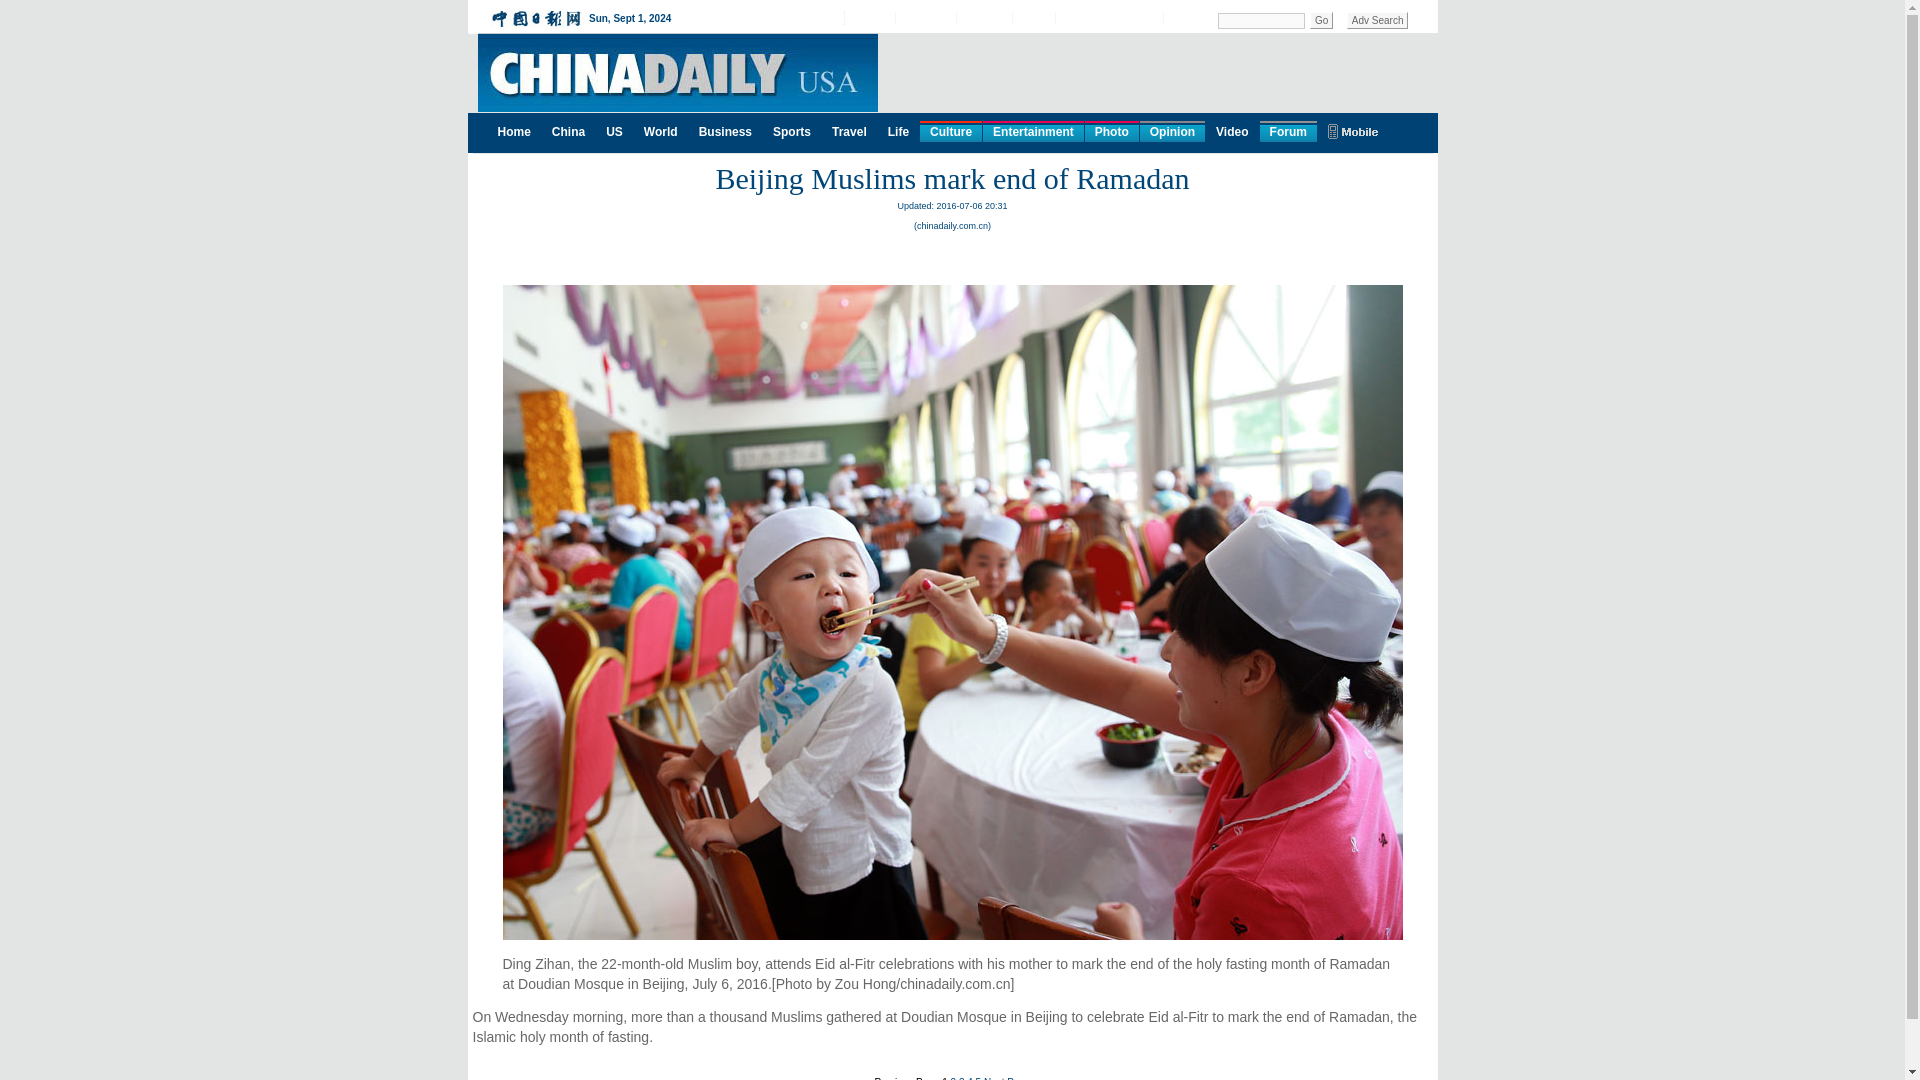  I want to click on World, so click(660, 130).